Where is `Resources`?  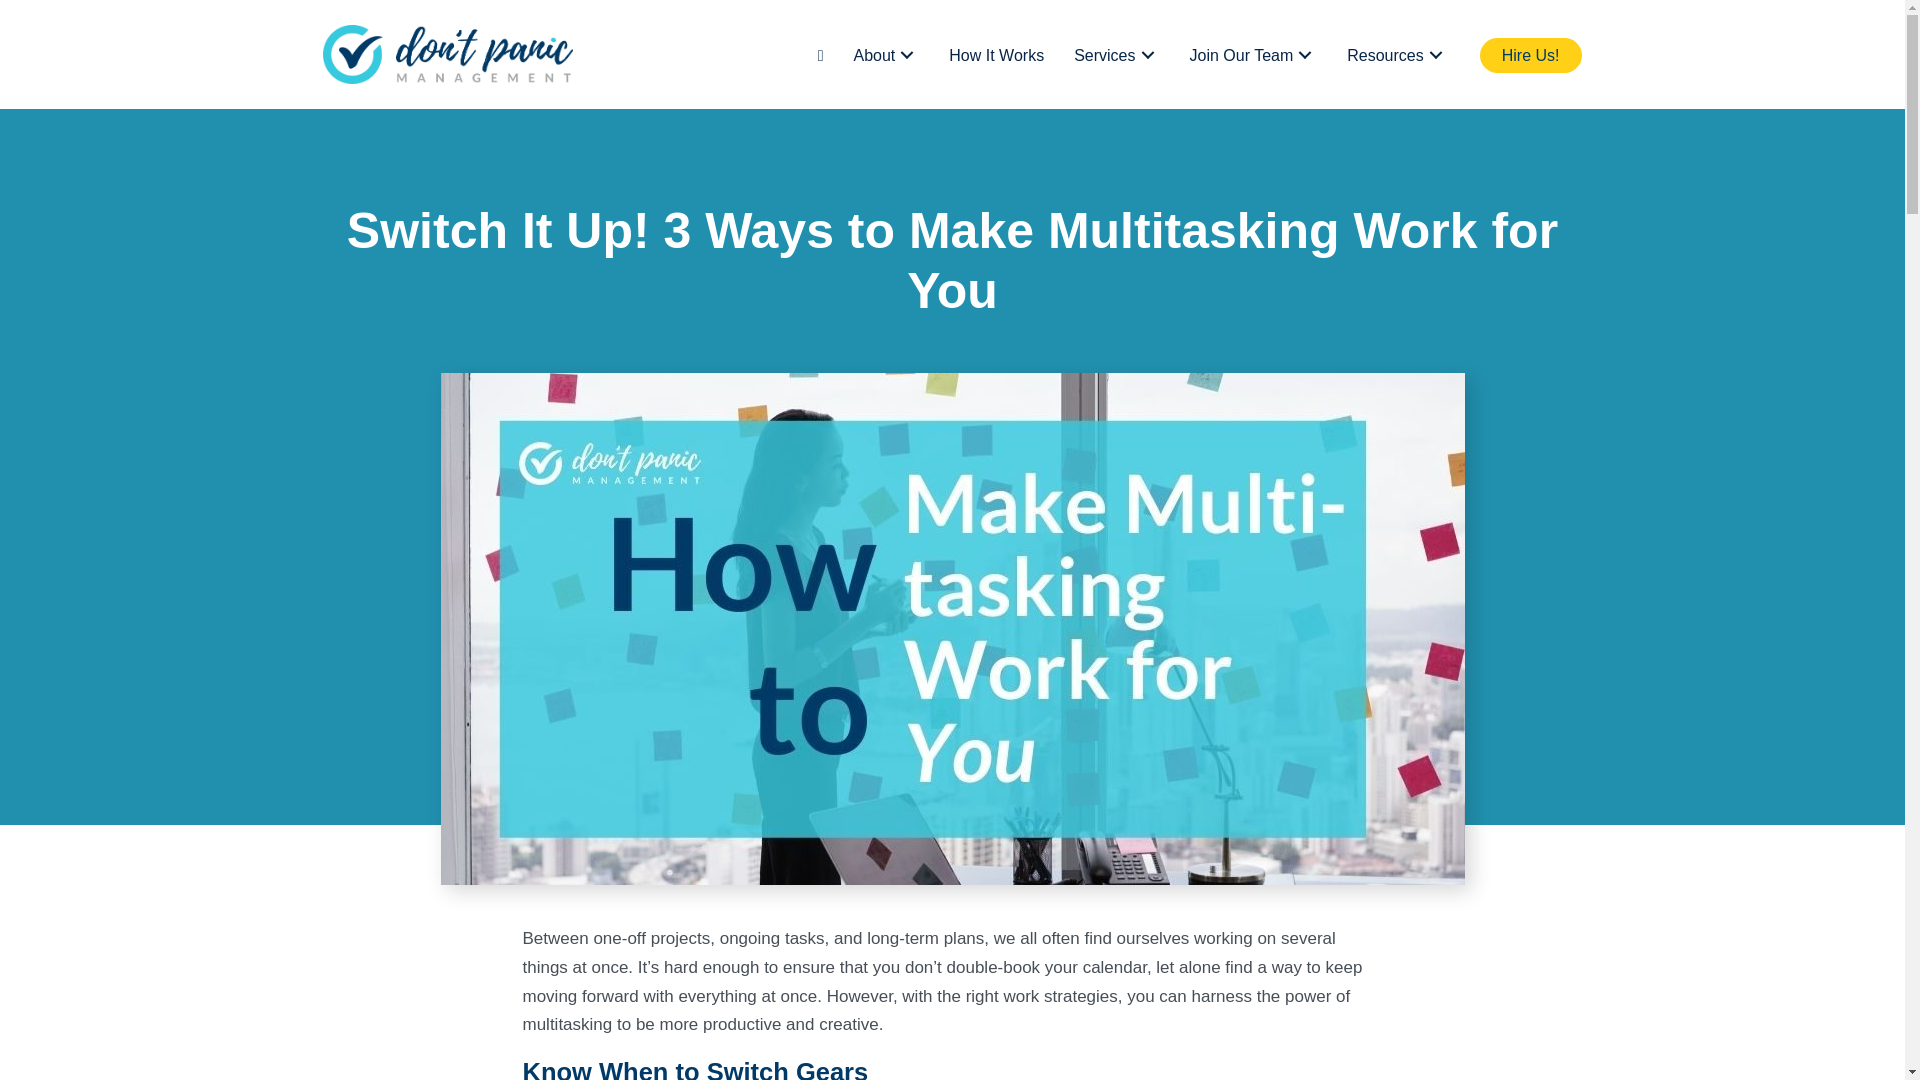
Resources is located at coordinates (1396, 56).